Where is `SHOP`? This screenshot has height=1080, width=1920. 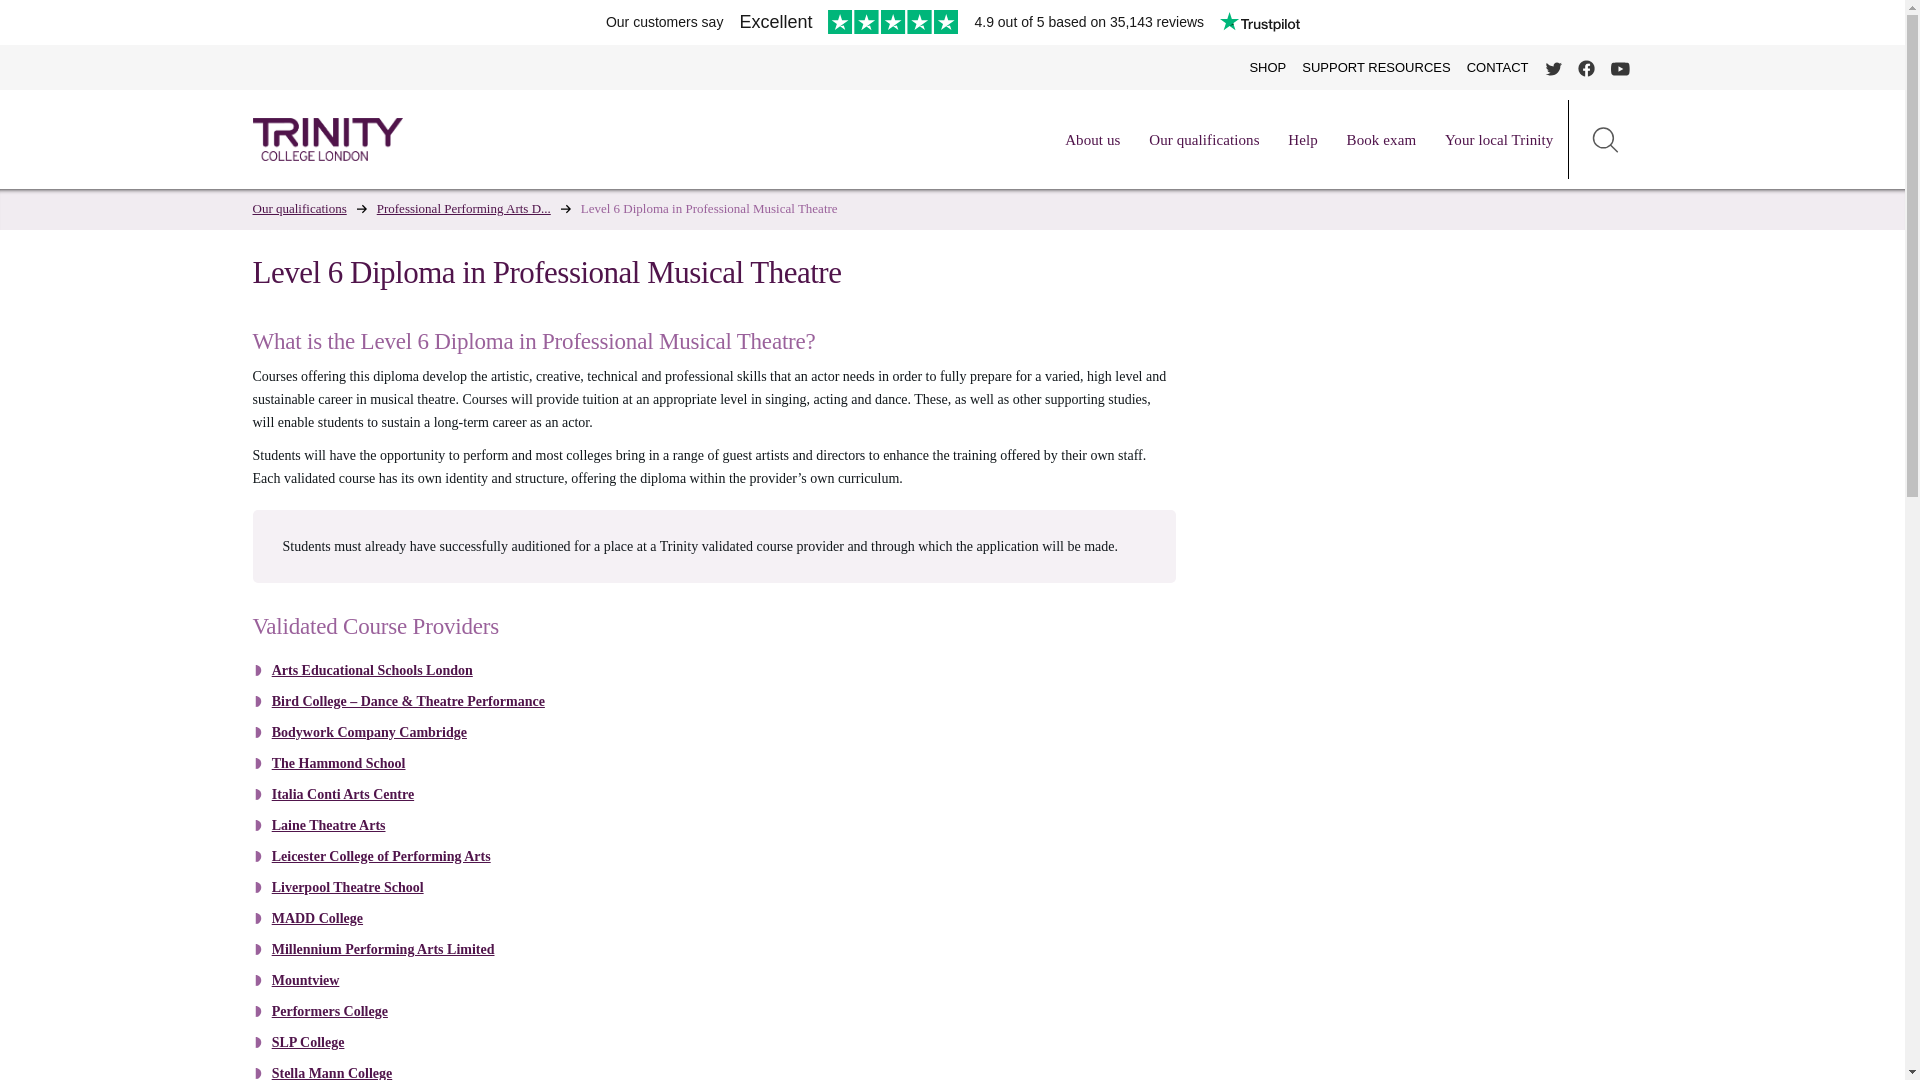 SHOP is located at coordinates (1267, 67).